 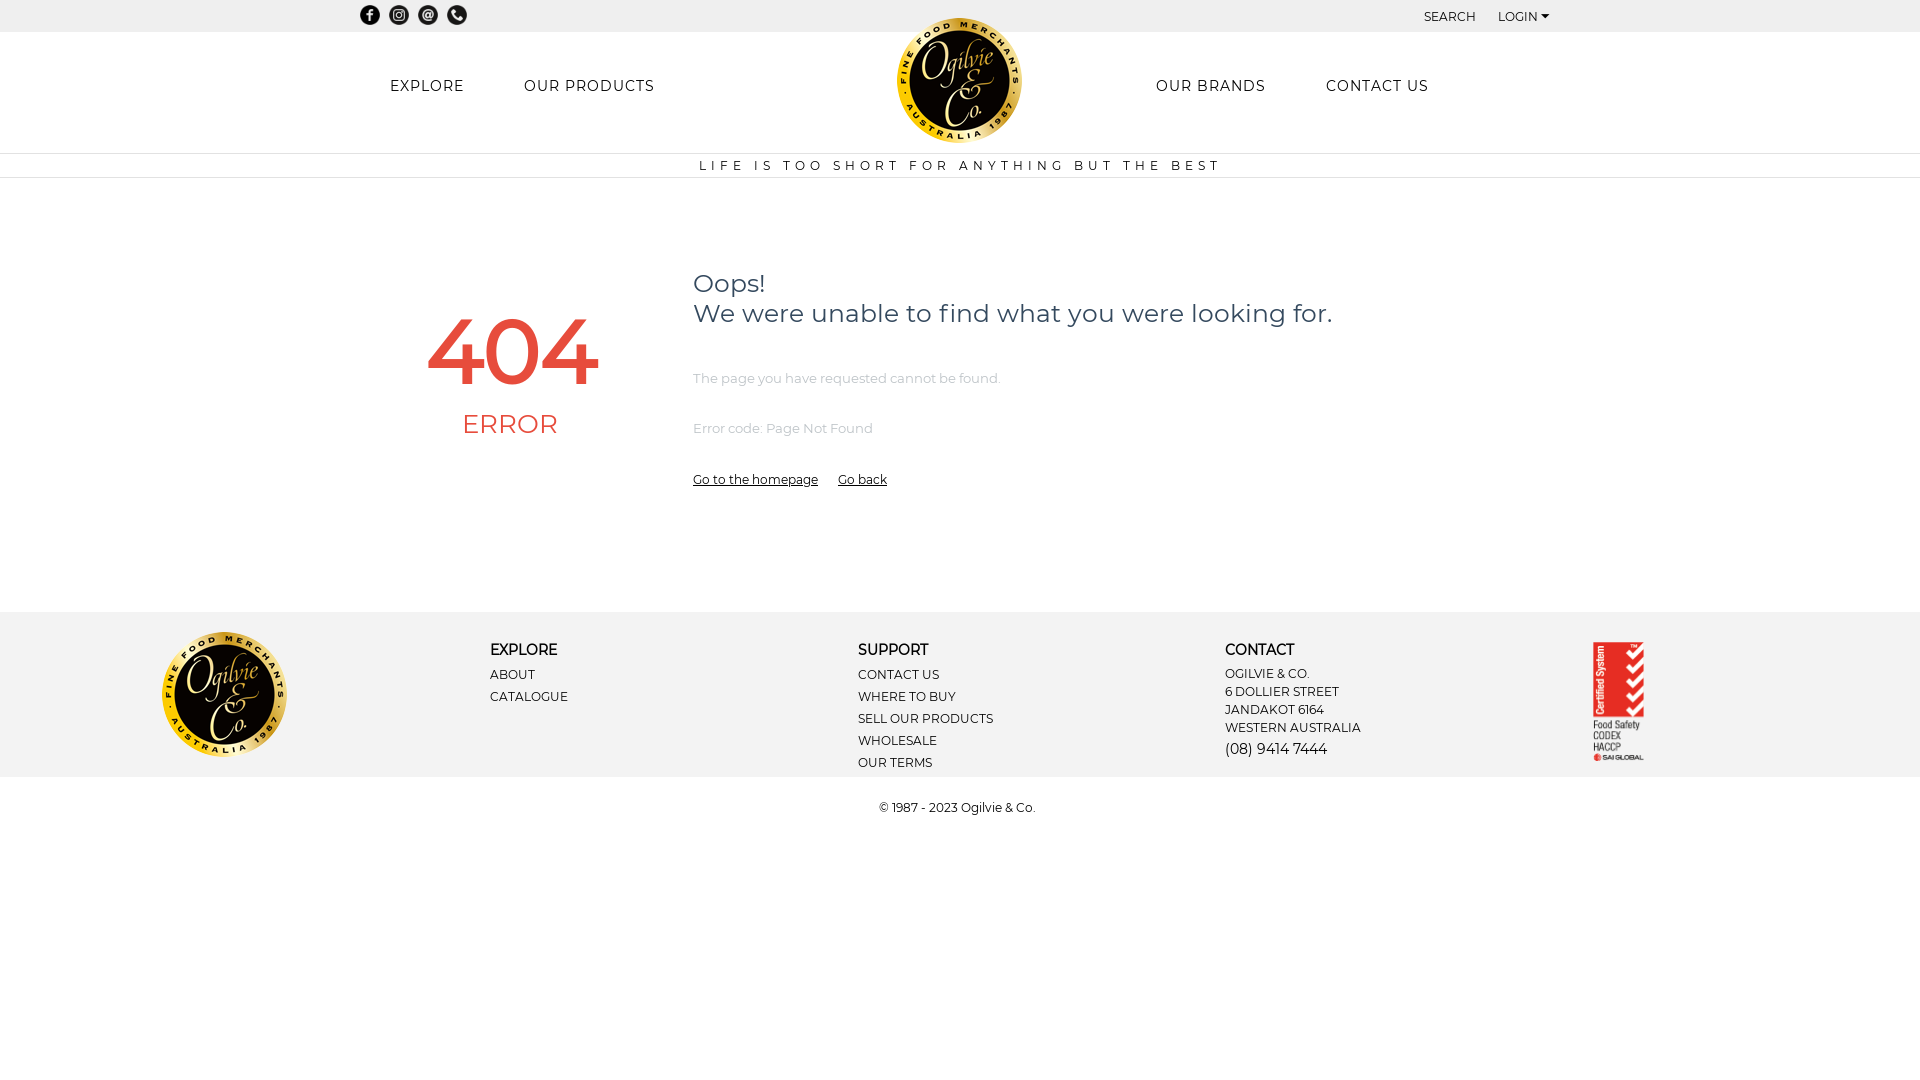 I want to click on Ogilvie & Co. - Gourmet Food Australia, so click(x=960, y=80).